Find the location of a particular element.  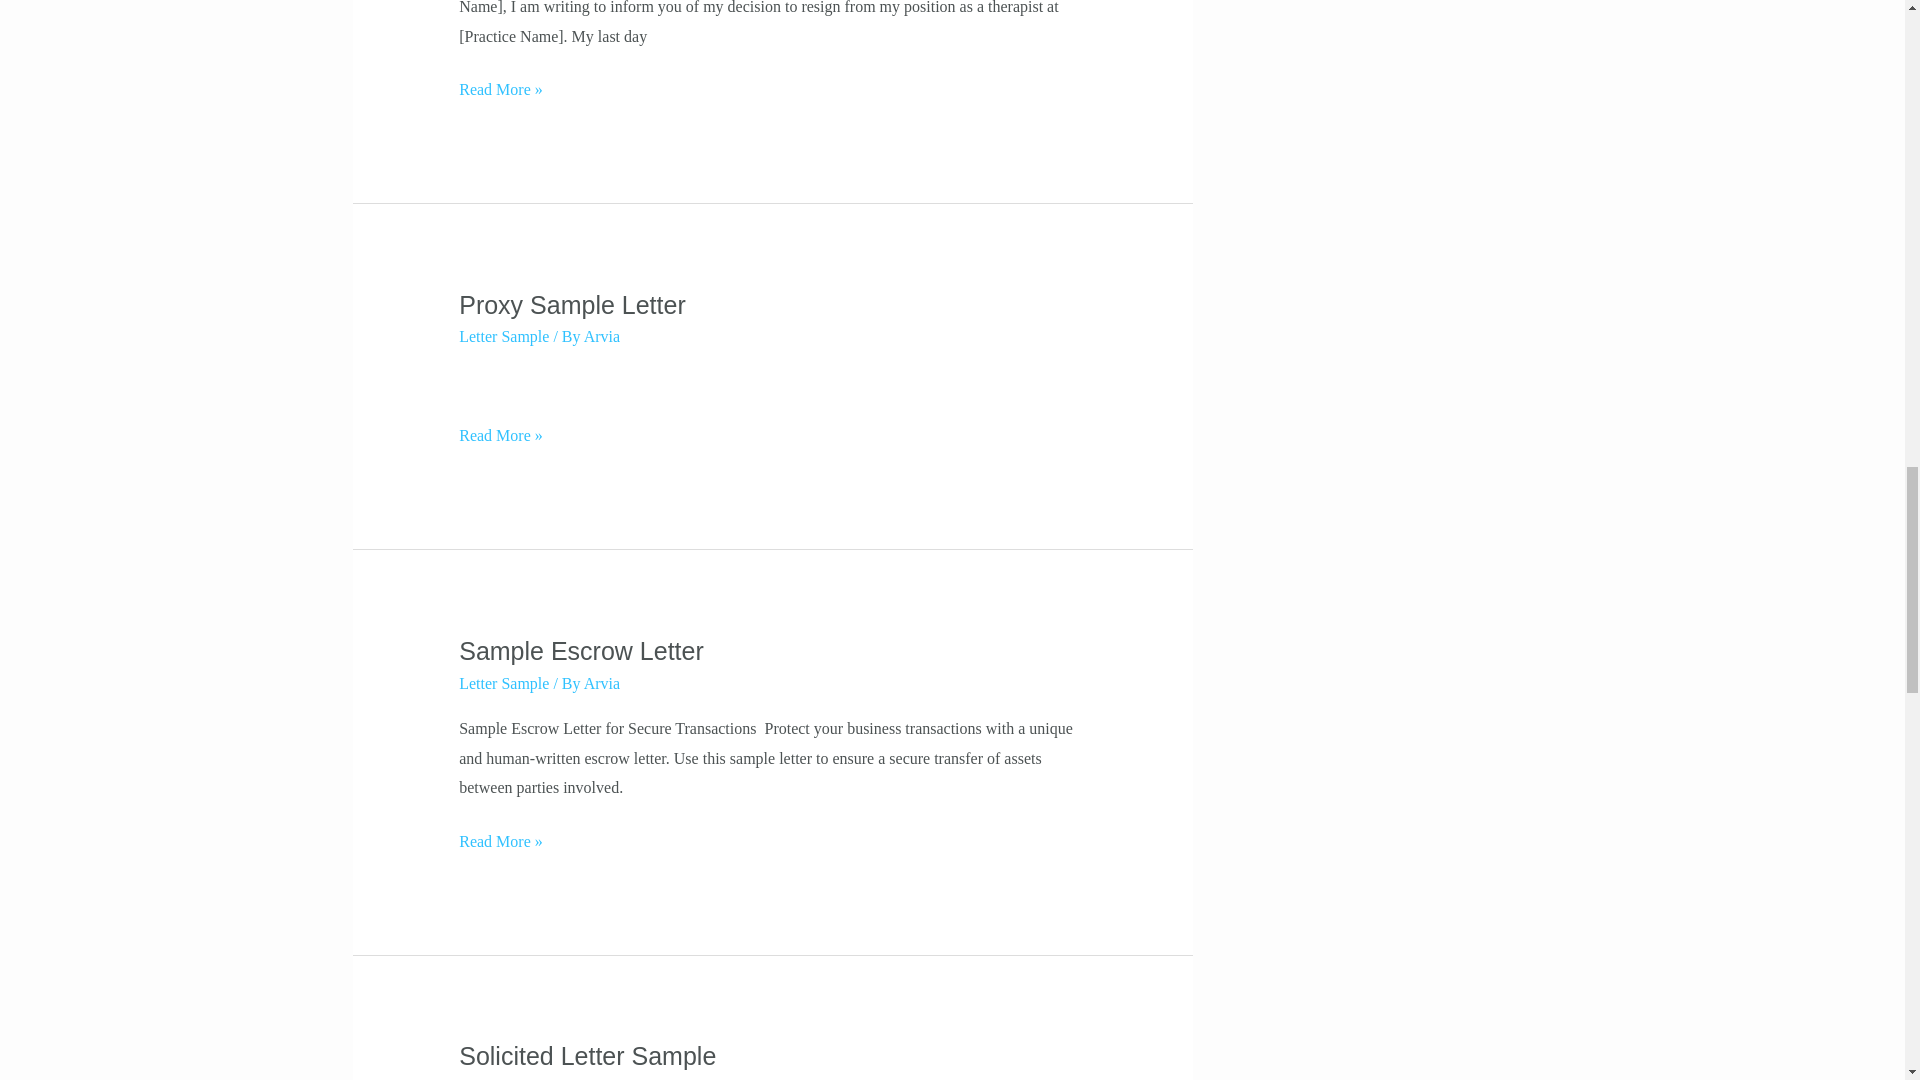

Arvia is located at coordinates (602, 336).